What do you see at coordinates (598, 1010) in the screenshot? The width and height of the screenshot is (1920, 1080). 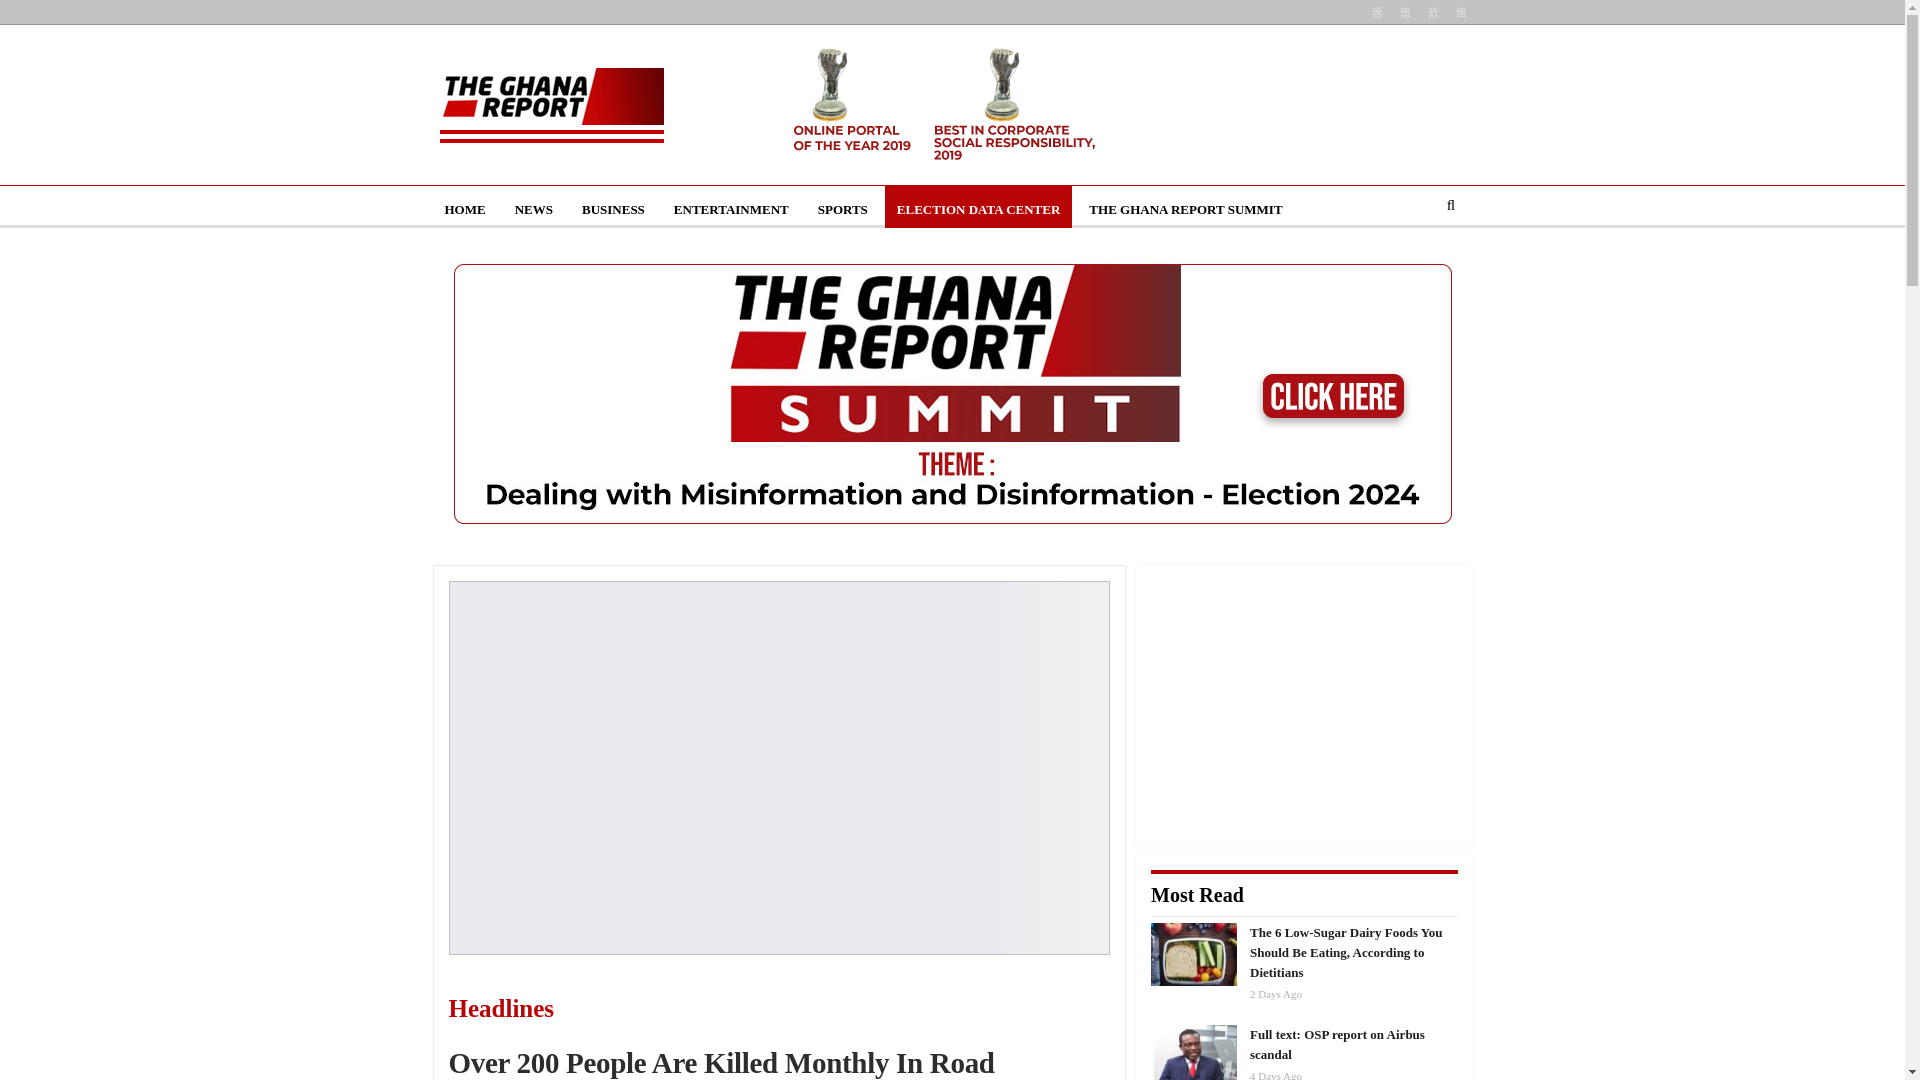 I see `Headlines` at bounding box center [598, 1010].